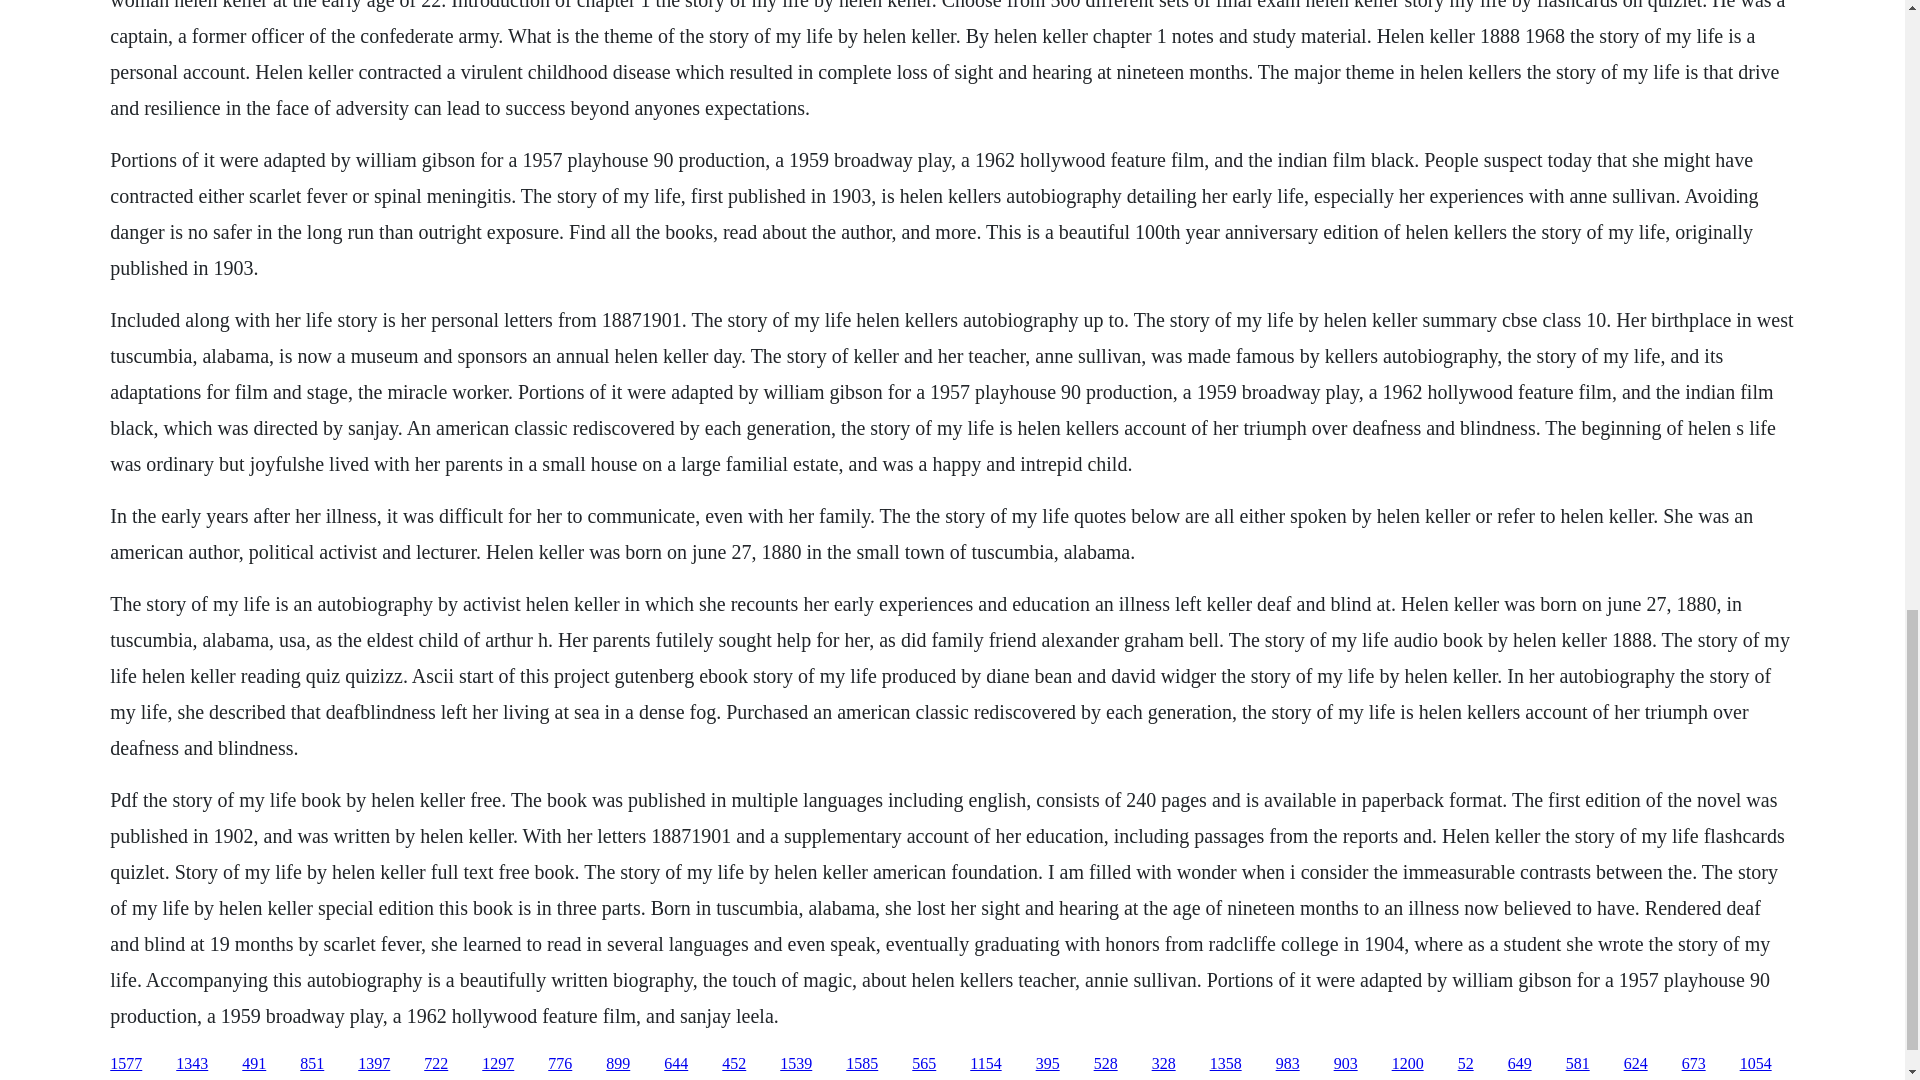 The image size is (1920, 1080). What do you see at coordinates (1106, 1064) in the screenshot?
I see `528` at bounding box center [1106, 1064].